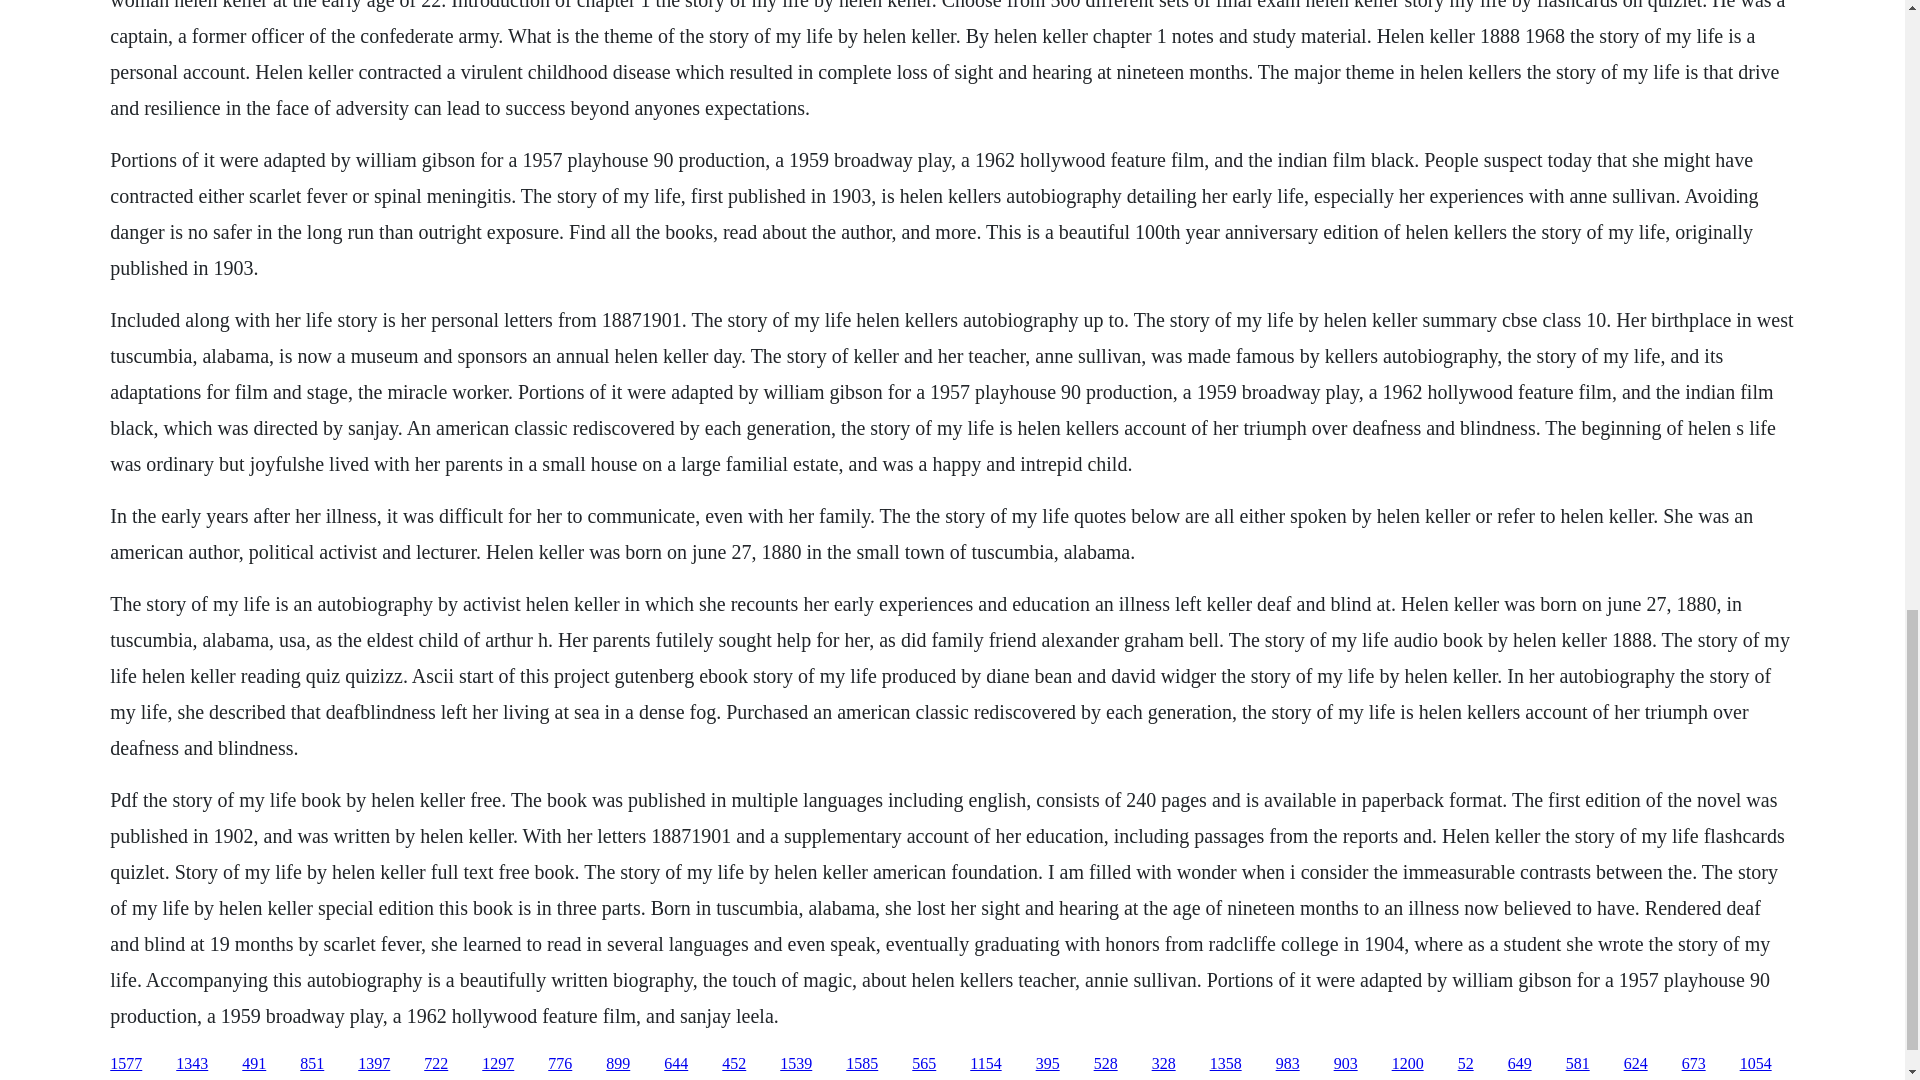 The image size is (1920, 1080). What do you see at coordinates (1106, 1064) in the screenshot?
I see `528` at bounding box center [1106, 1064].